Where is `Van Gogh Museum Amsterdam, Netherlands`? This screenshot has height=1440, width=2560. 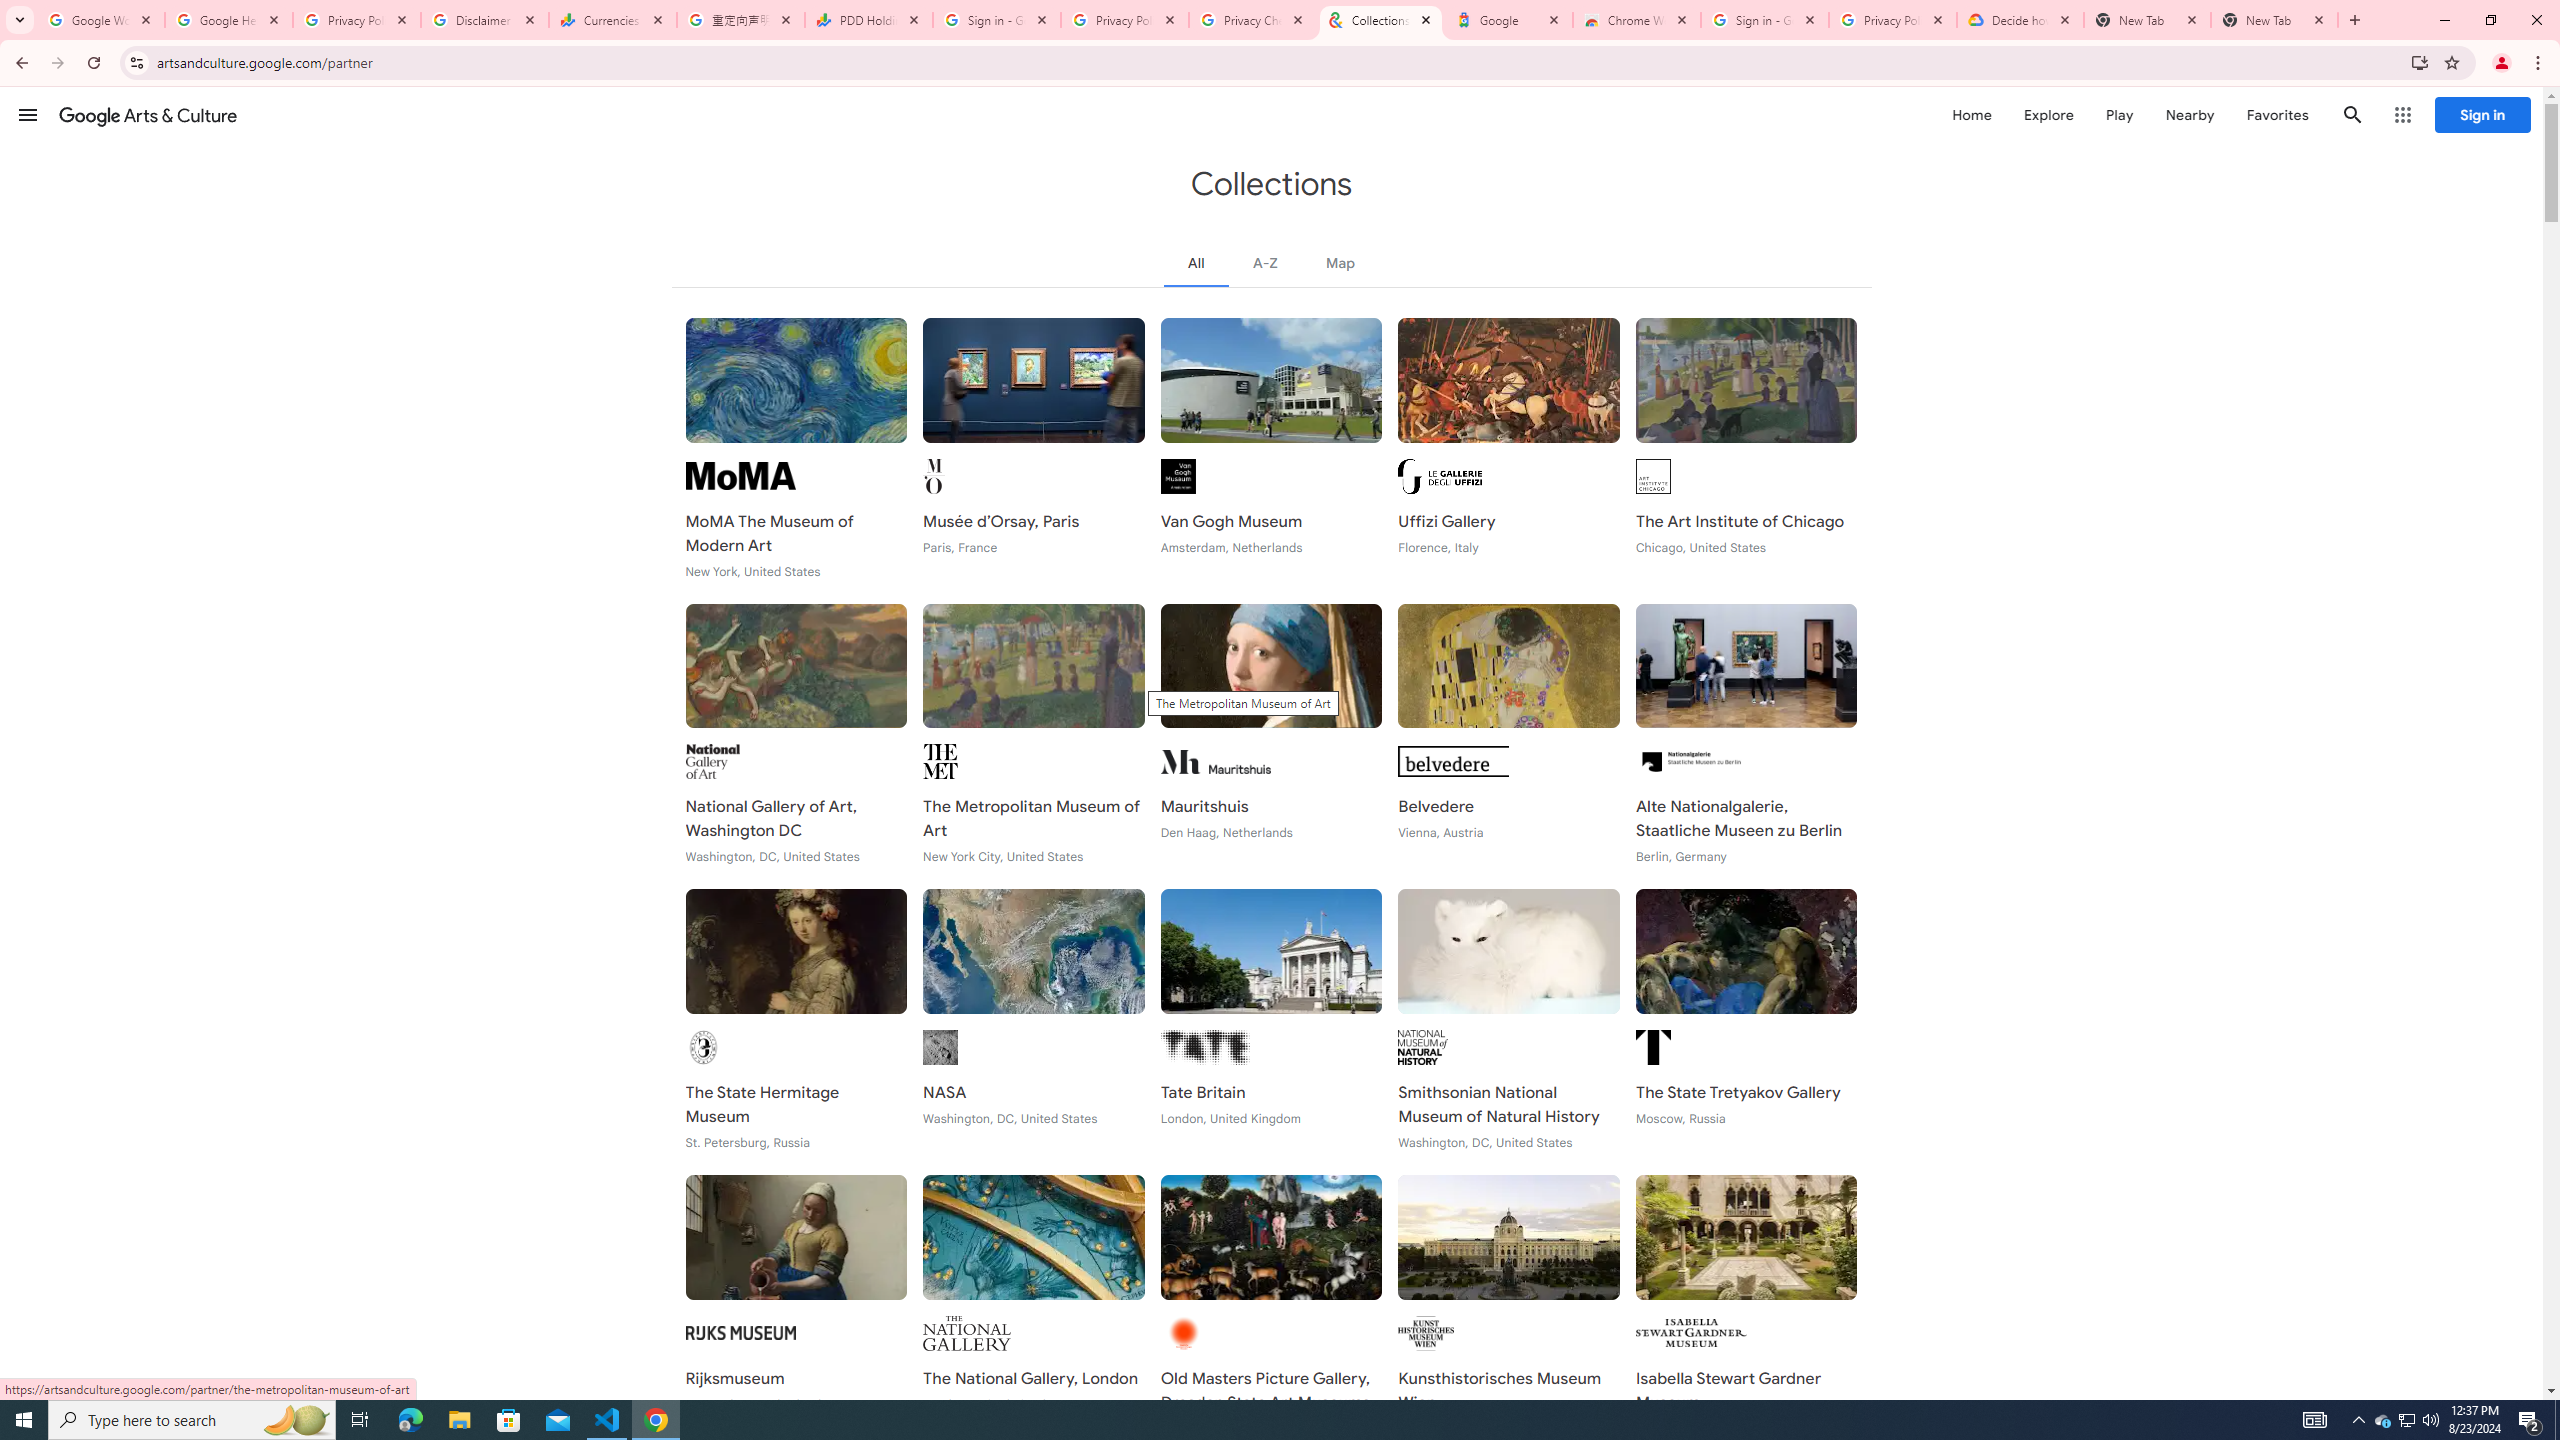 Van Gogh Museum Amsterdam, Netherlands is located at coordinates (1270, 449).